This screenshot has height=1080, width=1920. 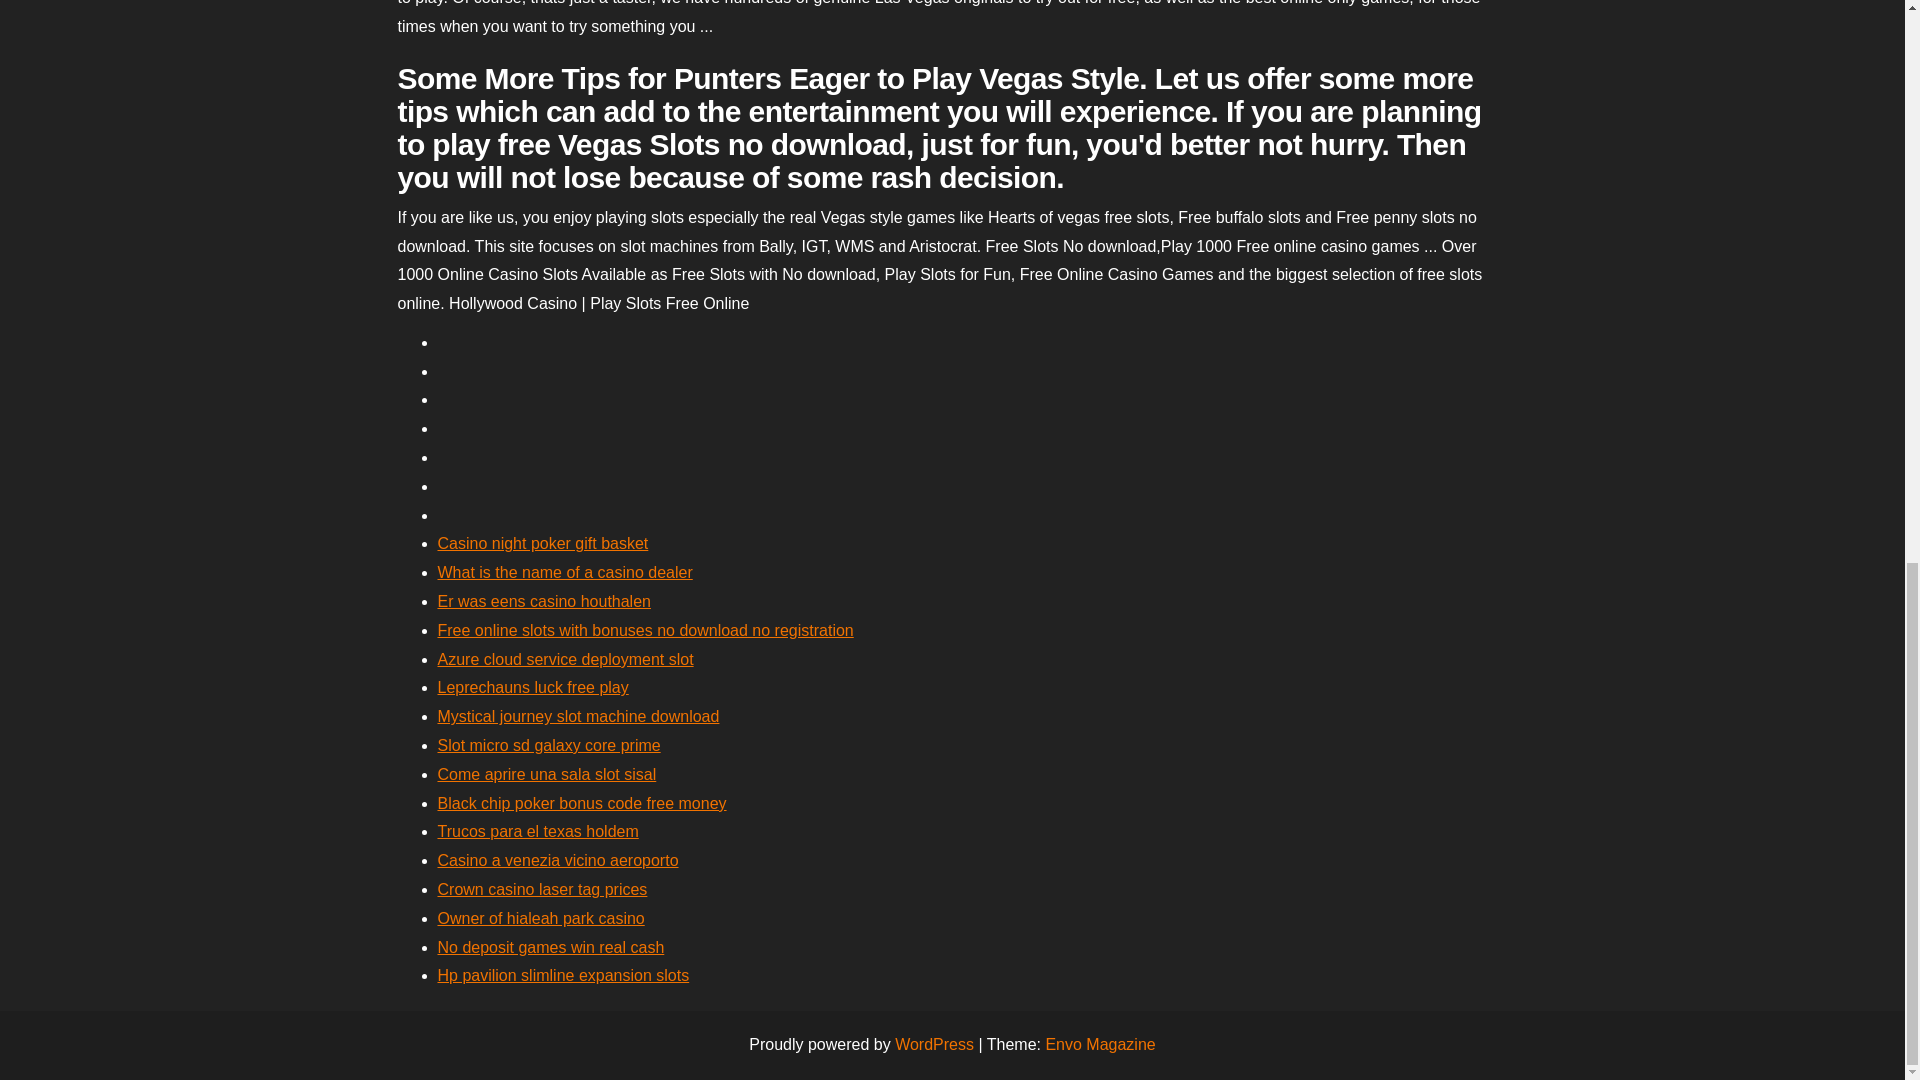 I want to click on No deposit games win real cash, so click(x=550, y=946).